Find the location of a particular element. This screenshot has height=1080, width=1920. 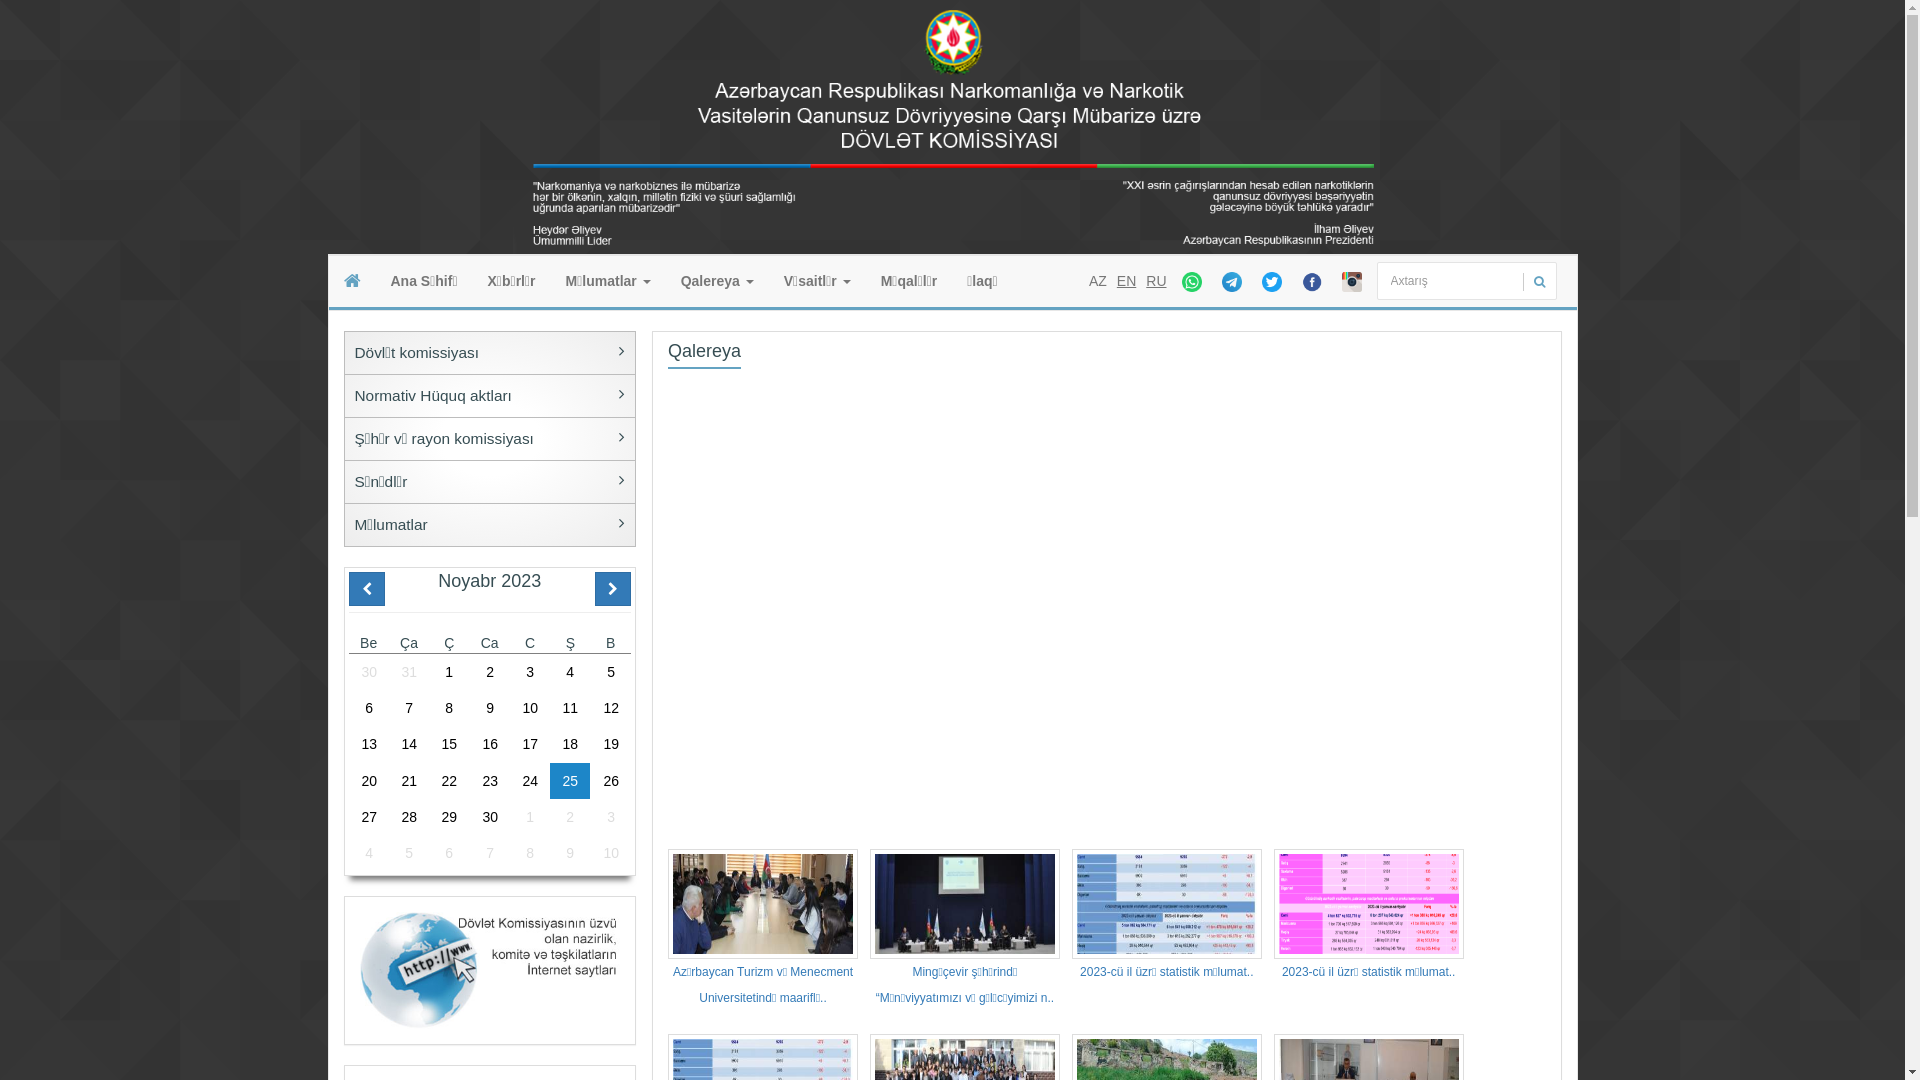

4 is located at coordinates (570, 672).